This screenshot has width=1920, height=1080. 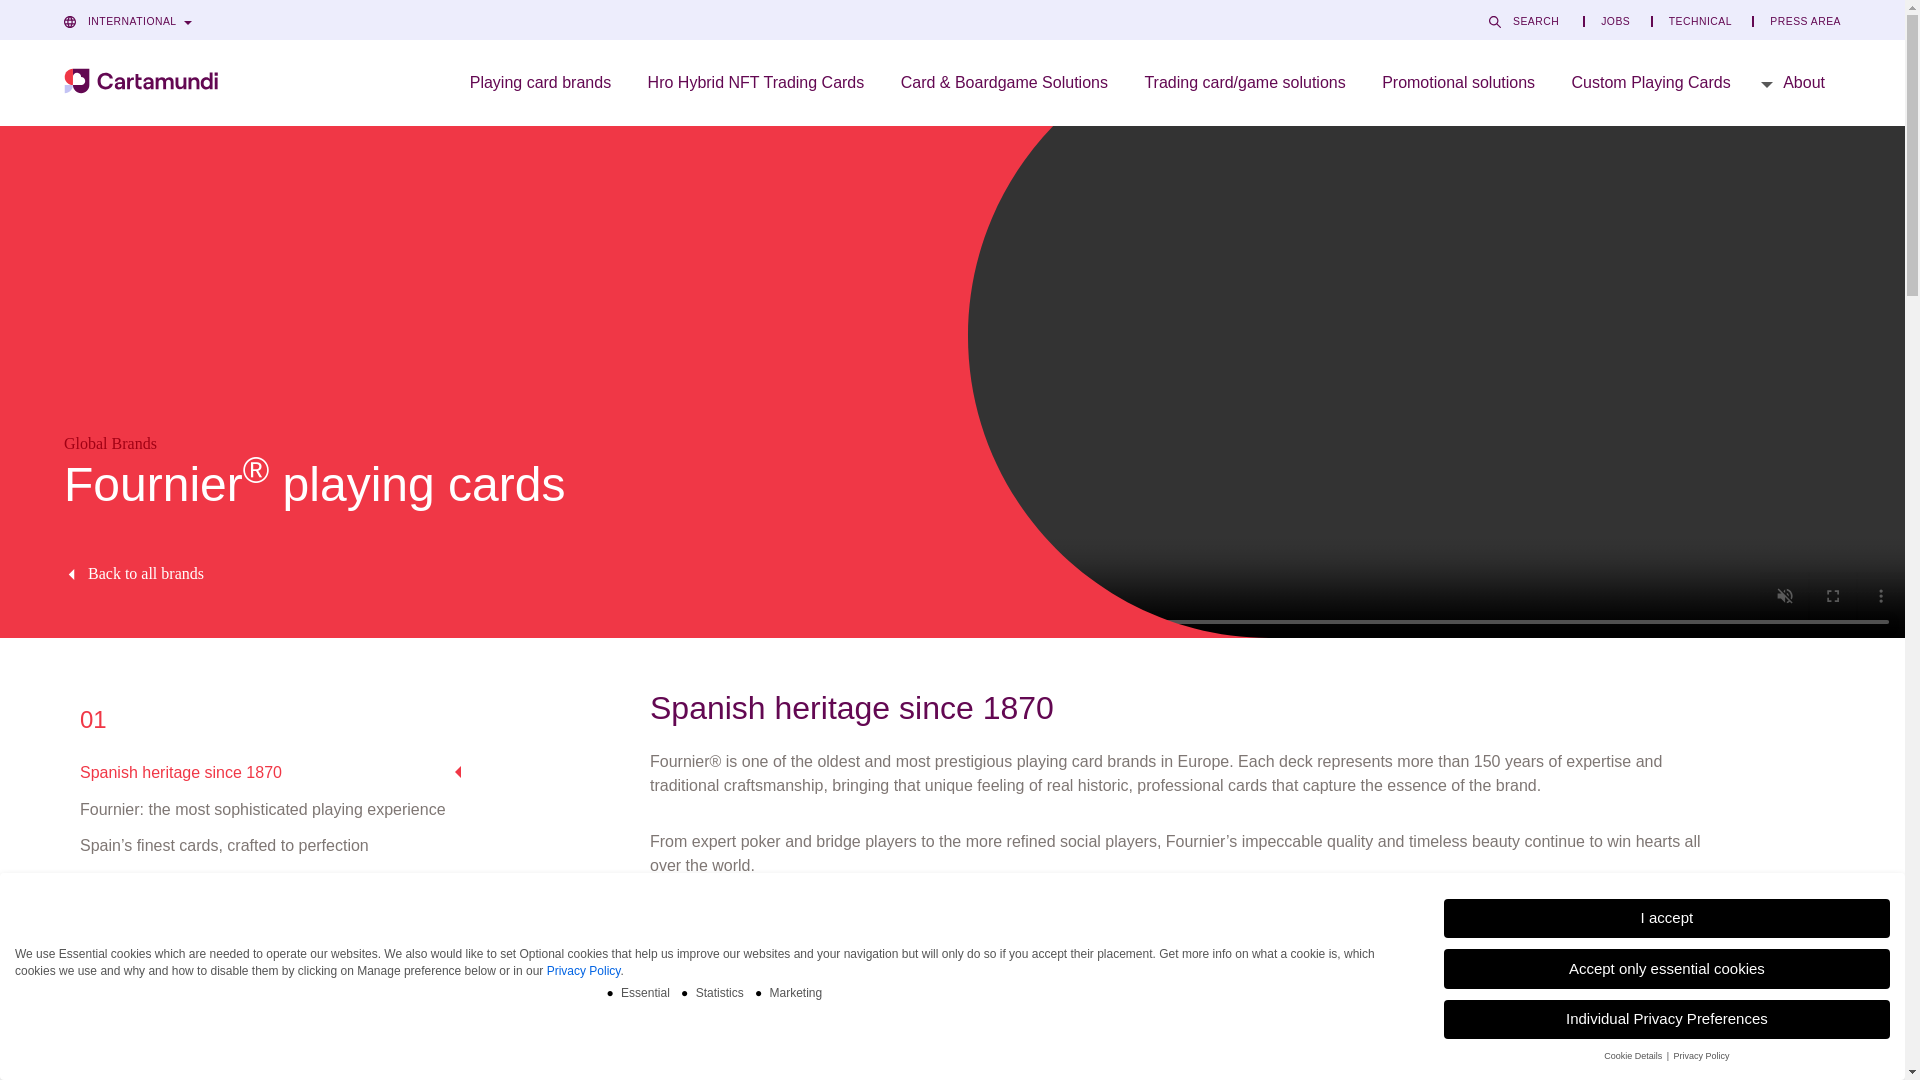 What do you see at coordinates (1536, 22) in the screenshot?
I see `Search for:` at bounding box center [1536, 22].